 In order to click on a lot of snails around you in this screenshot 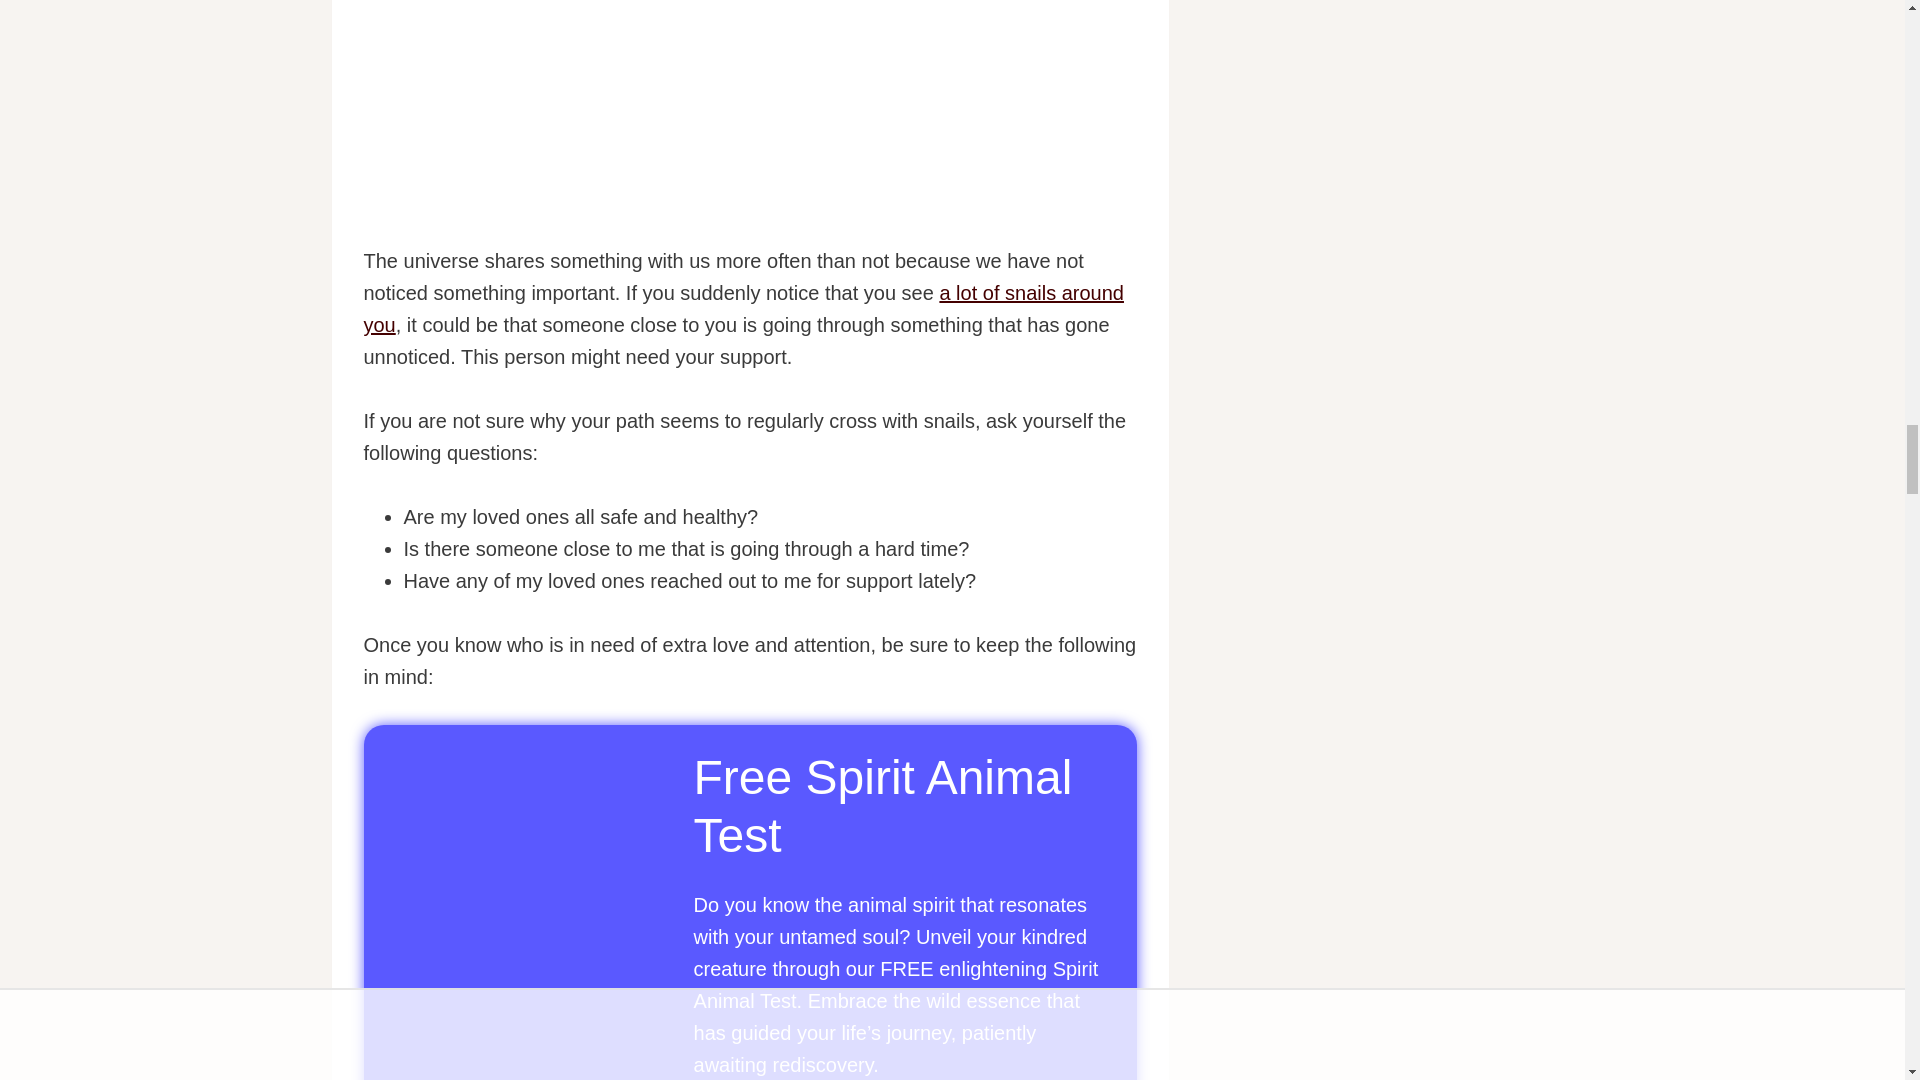, I will do `click(744, 308)`.